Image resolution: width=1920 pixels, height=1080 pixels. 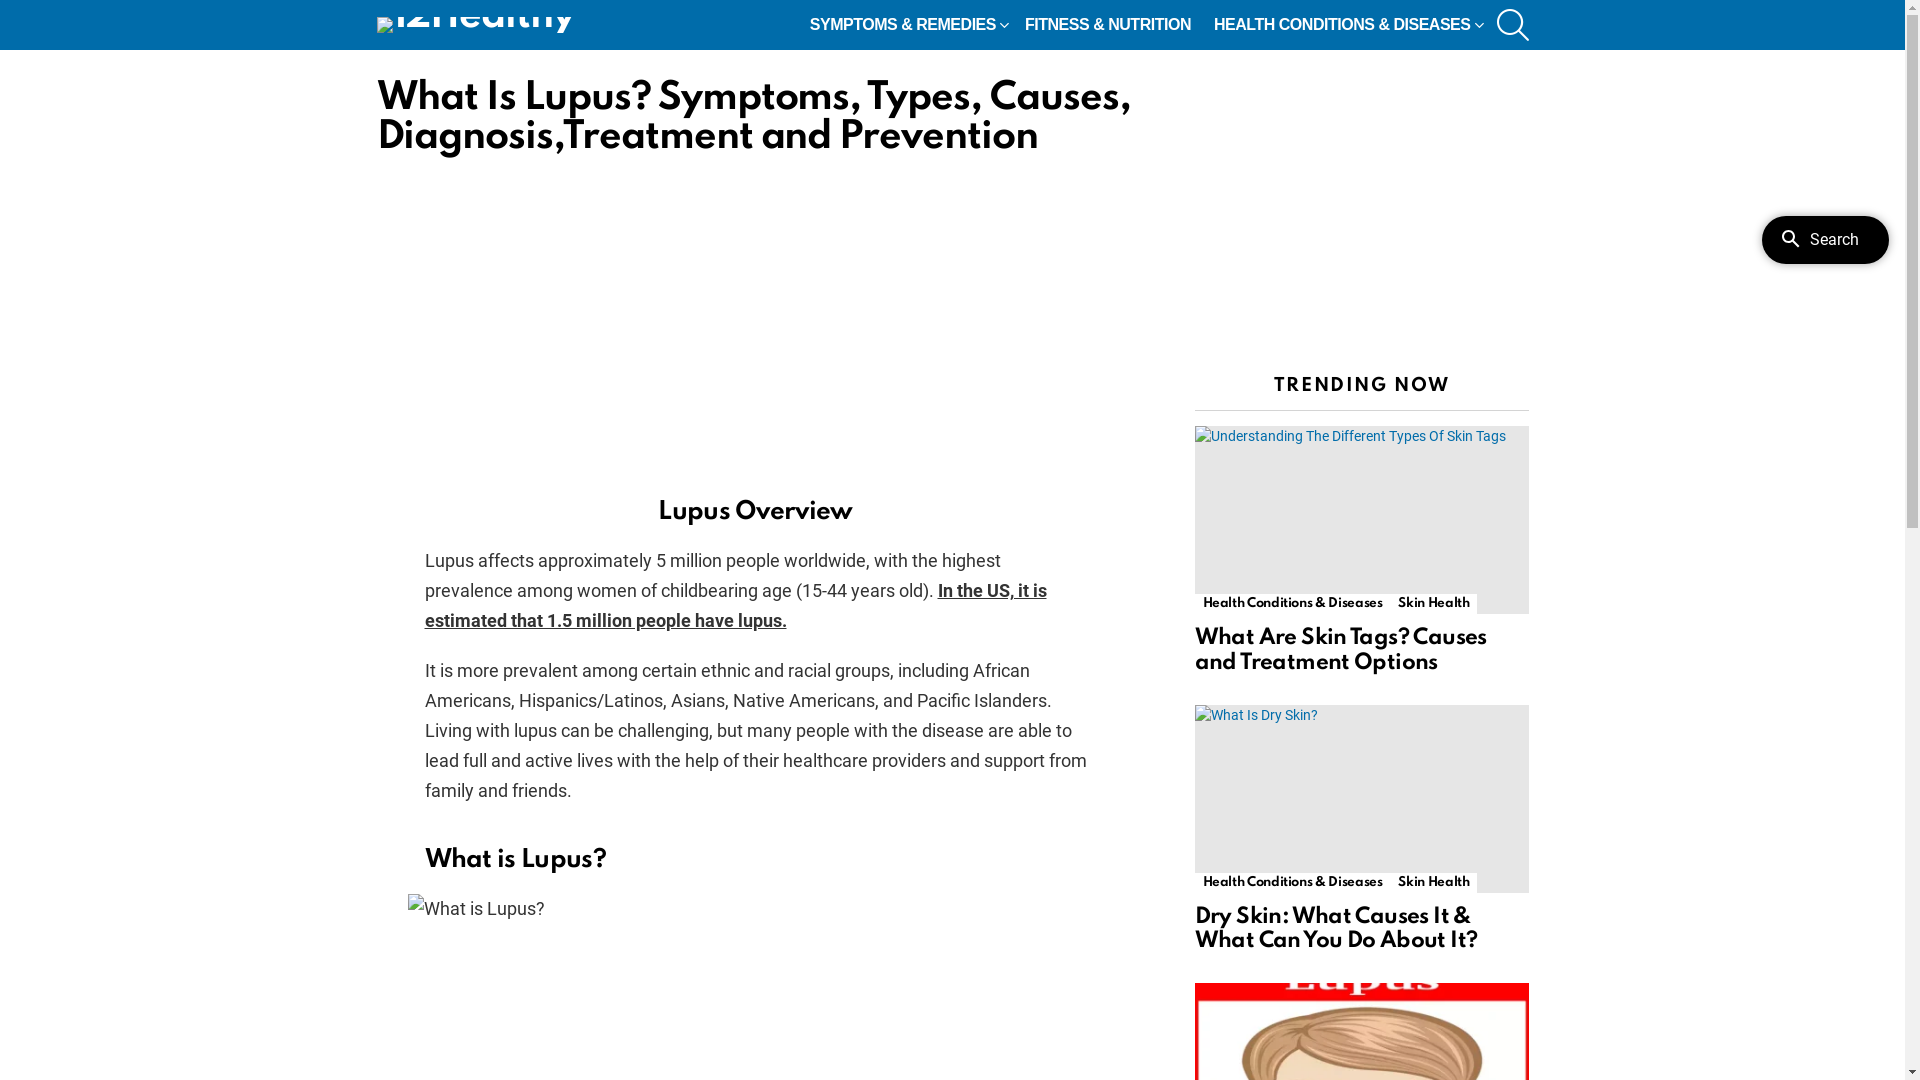 What do you see at coordinates (1434, 883) in the screenshot?
I see `Skin Health` at bounding box center [1434, 883].